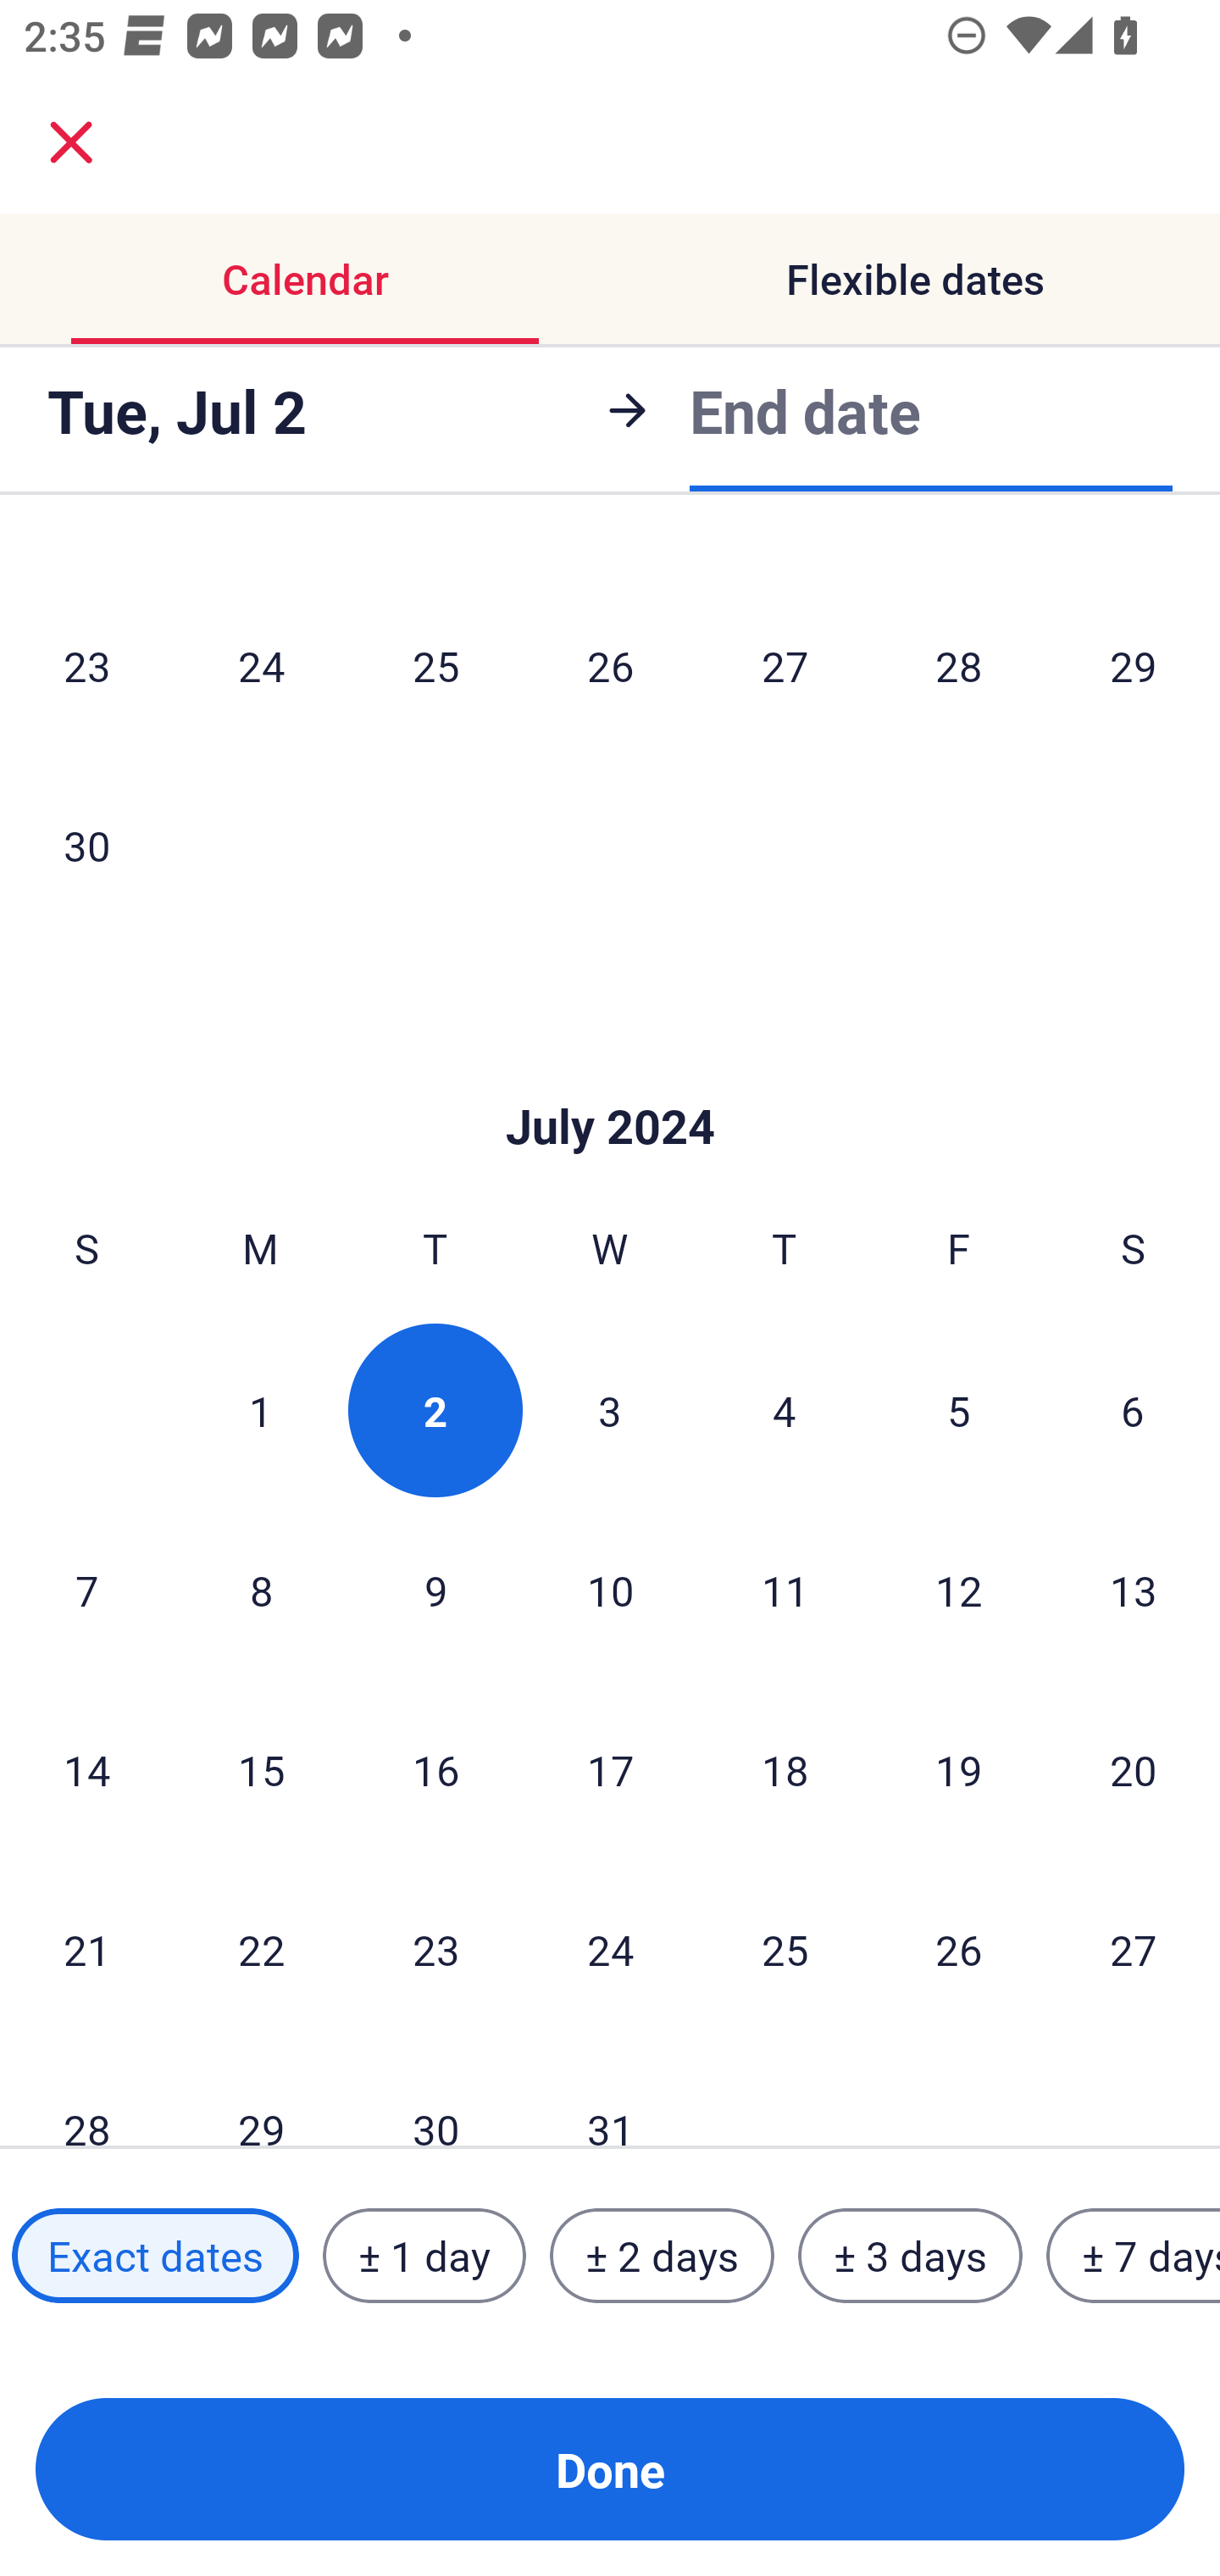 This screenshot has width=1220, height=2576. Describe the element at coordinates (959, 666) in the screenshot. I see `28 Friday, June 28, 2024` at that location.